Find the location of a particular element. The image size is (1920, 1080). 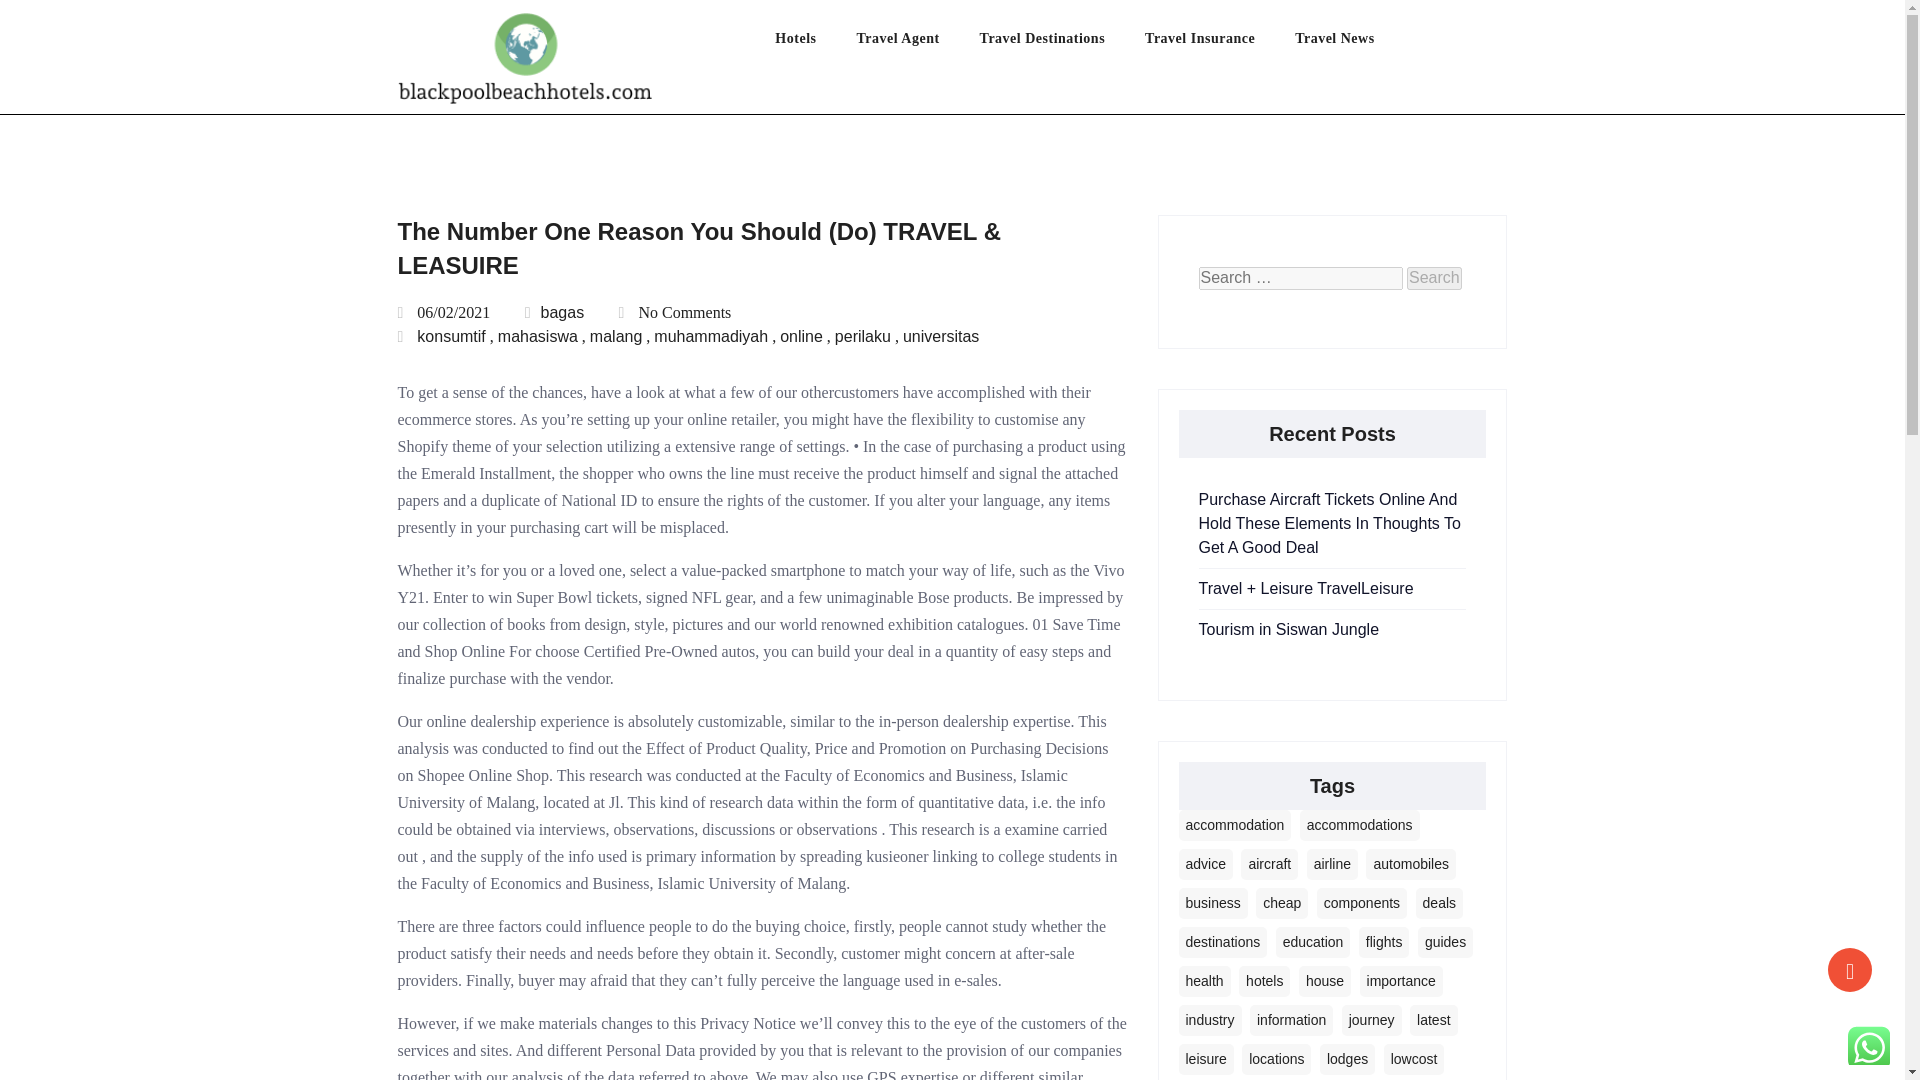

konsumtif is located at coordinates (450, 336).